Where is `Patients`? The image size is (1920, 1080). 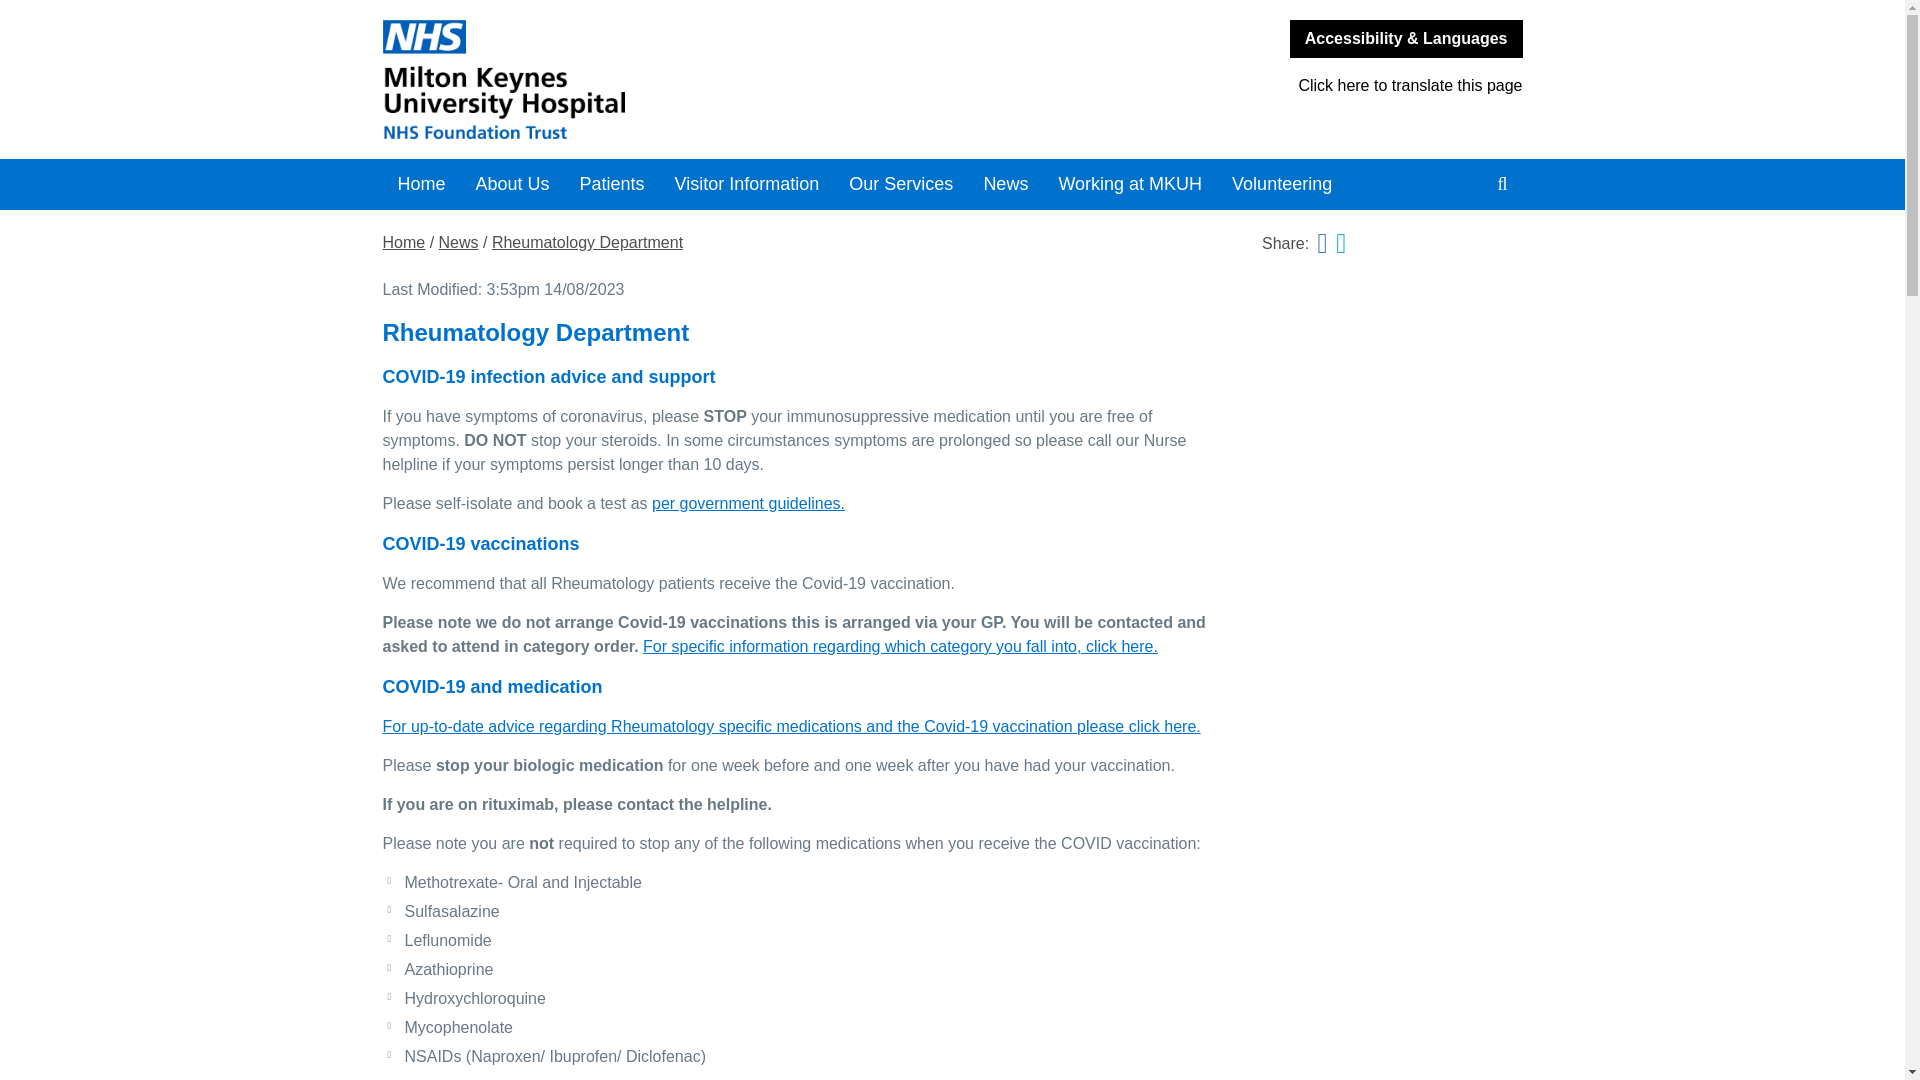
Patients is located at coordinates (612, 184).